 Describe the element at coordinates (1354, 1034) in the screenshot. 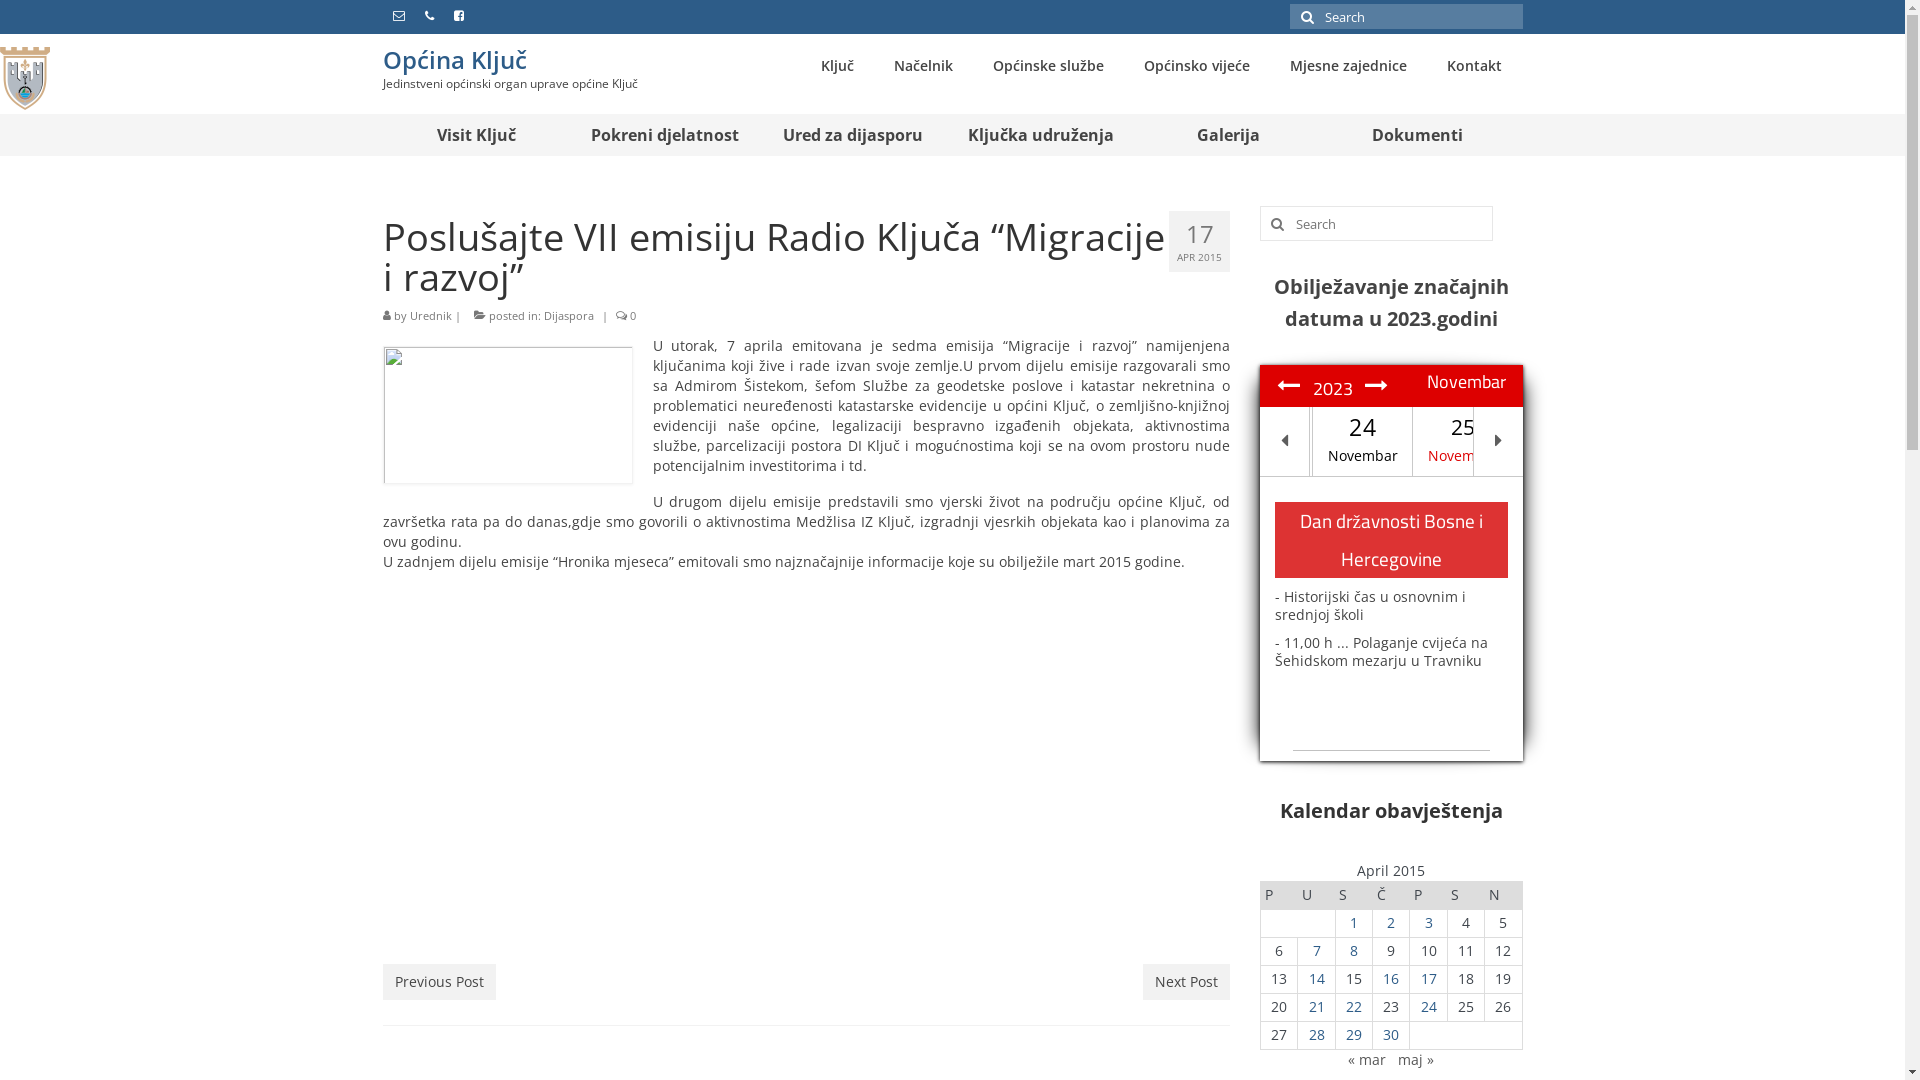

I see `29` at that location.